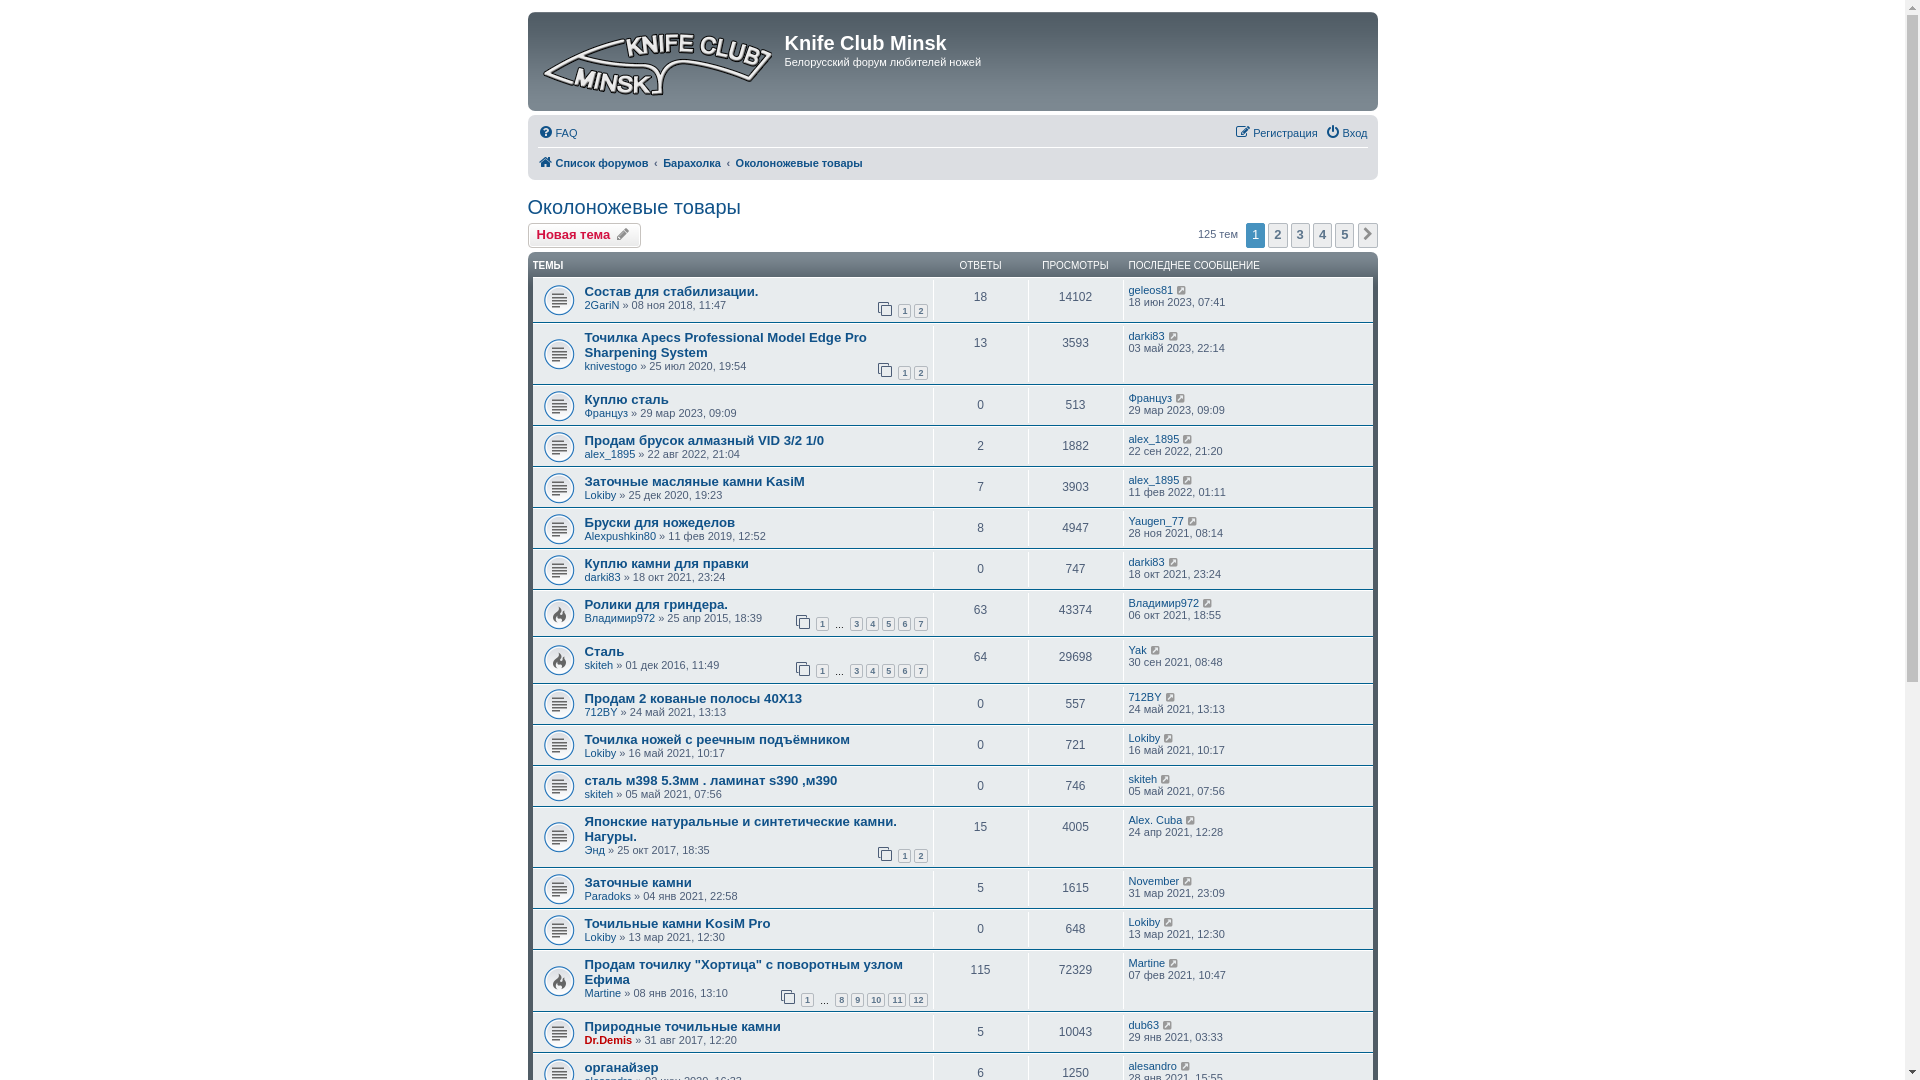 This screenshot has width=1920, height=1080. Describe the element at coordinates (904, 311) in the screenshot. I see `1` at that location.